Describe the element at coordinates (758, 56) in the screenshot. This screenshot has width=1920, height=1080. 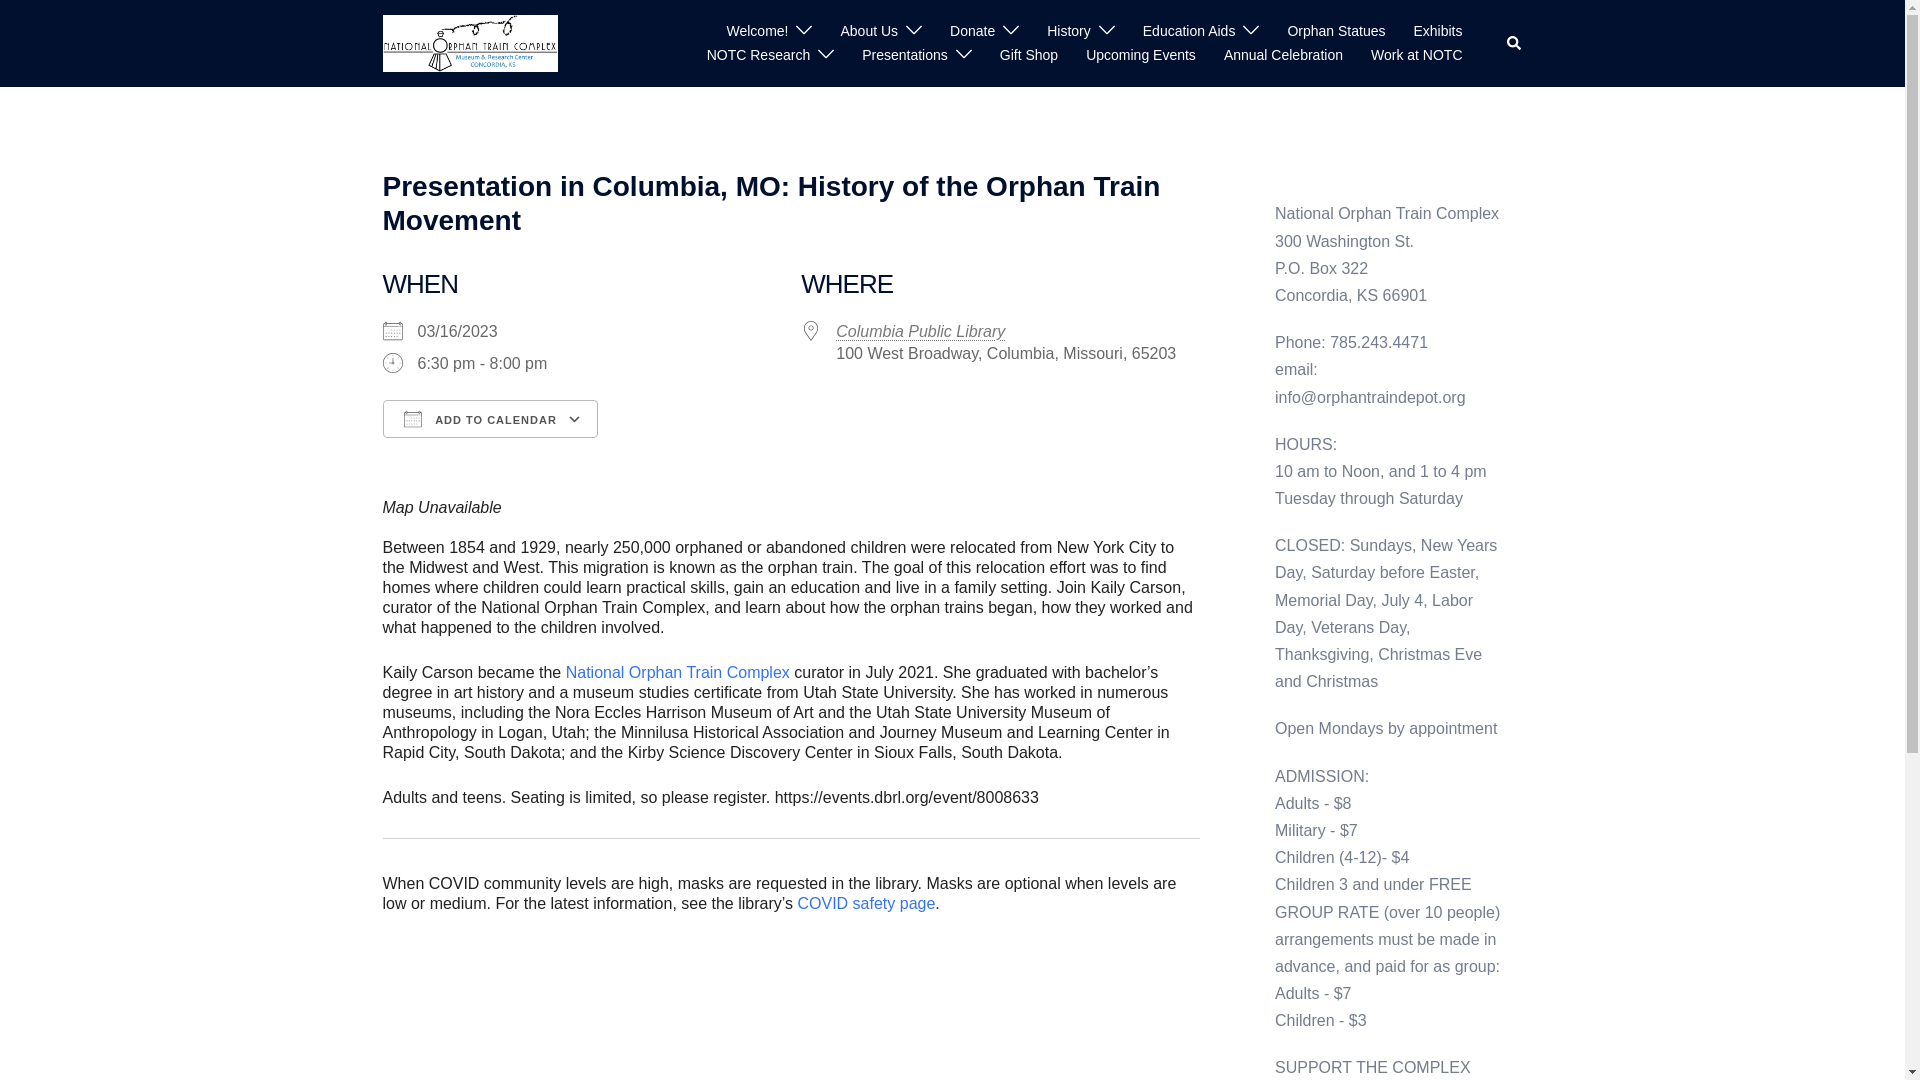
I see `NOTC Research` at that location.